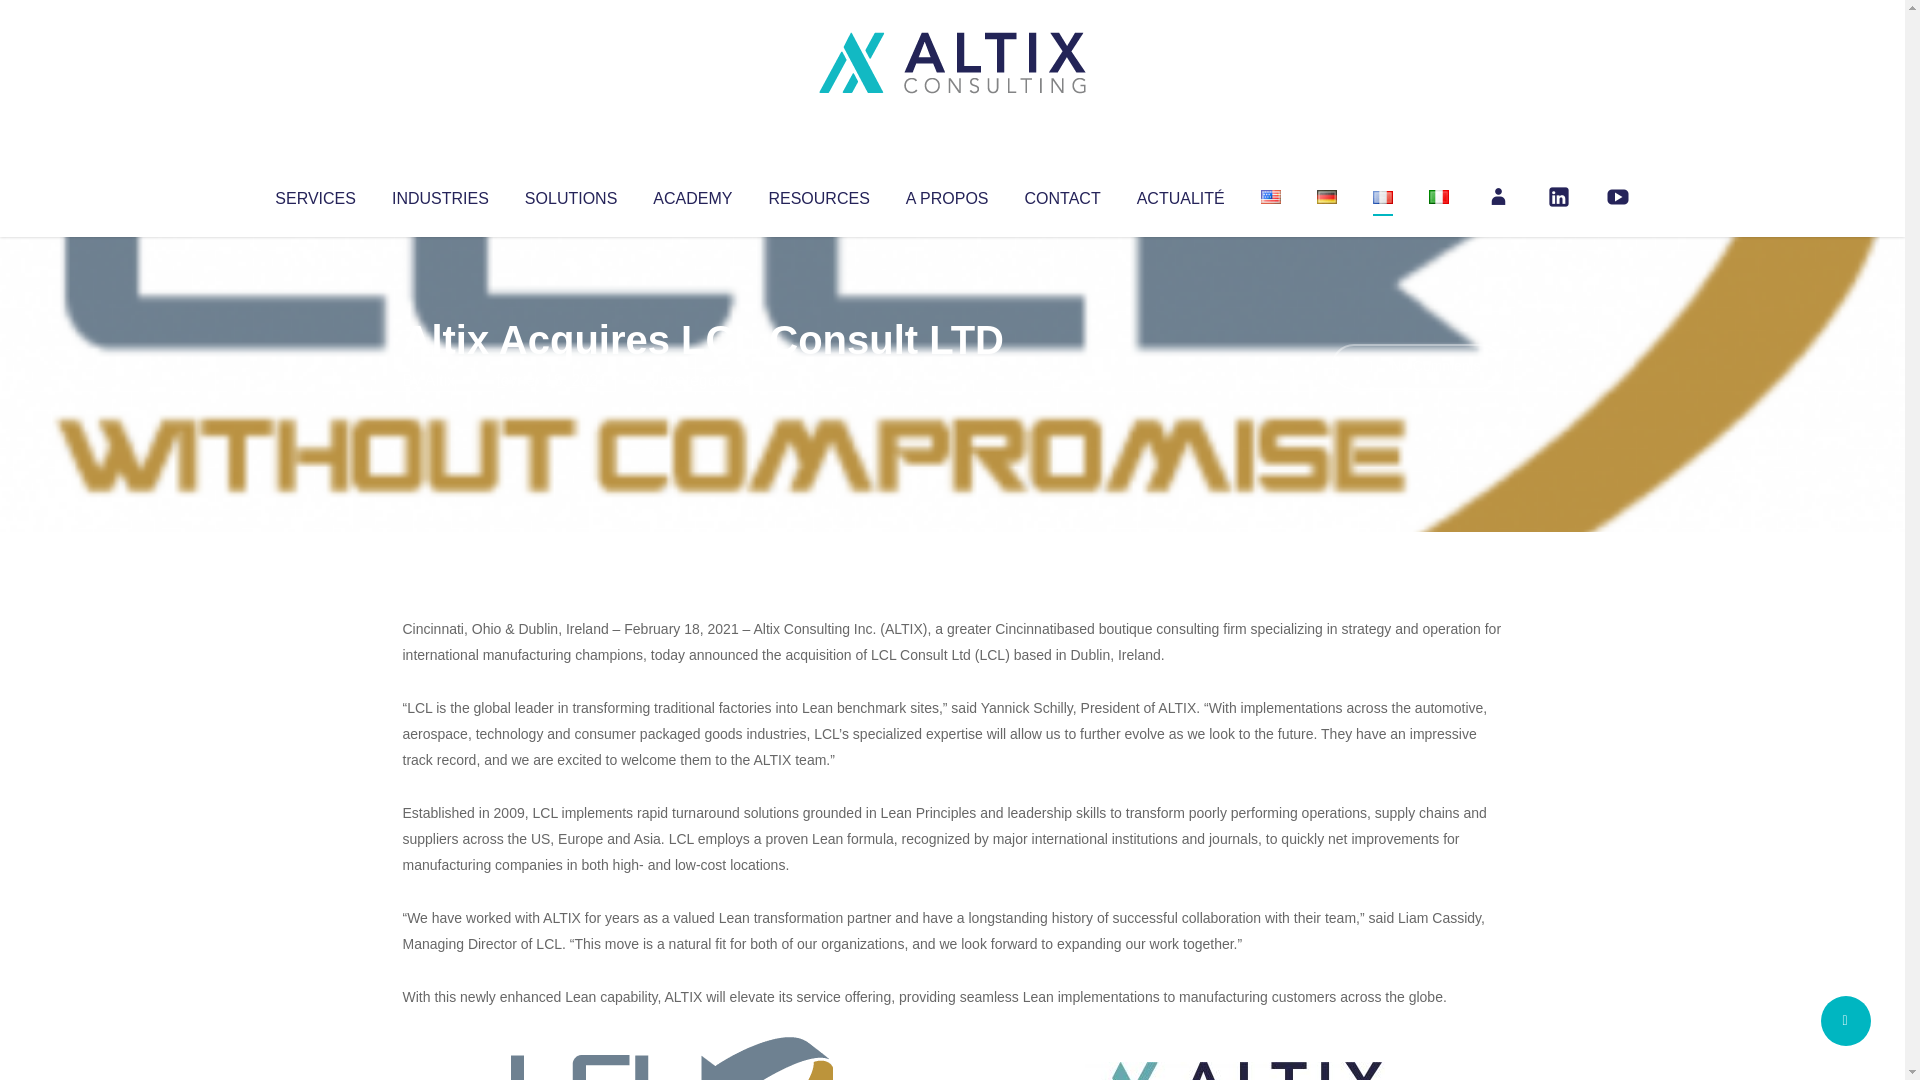 The image size is (1920, 1080). I want to click on INDUSTRIES, so click(440, 194).